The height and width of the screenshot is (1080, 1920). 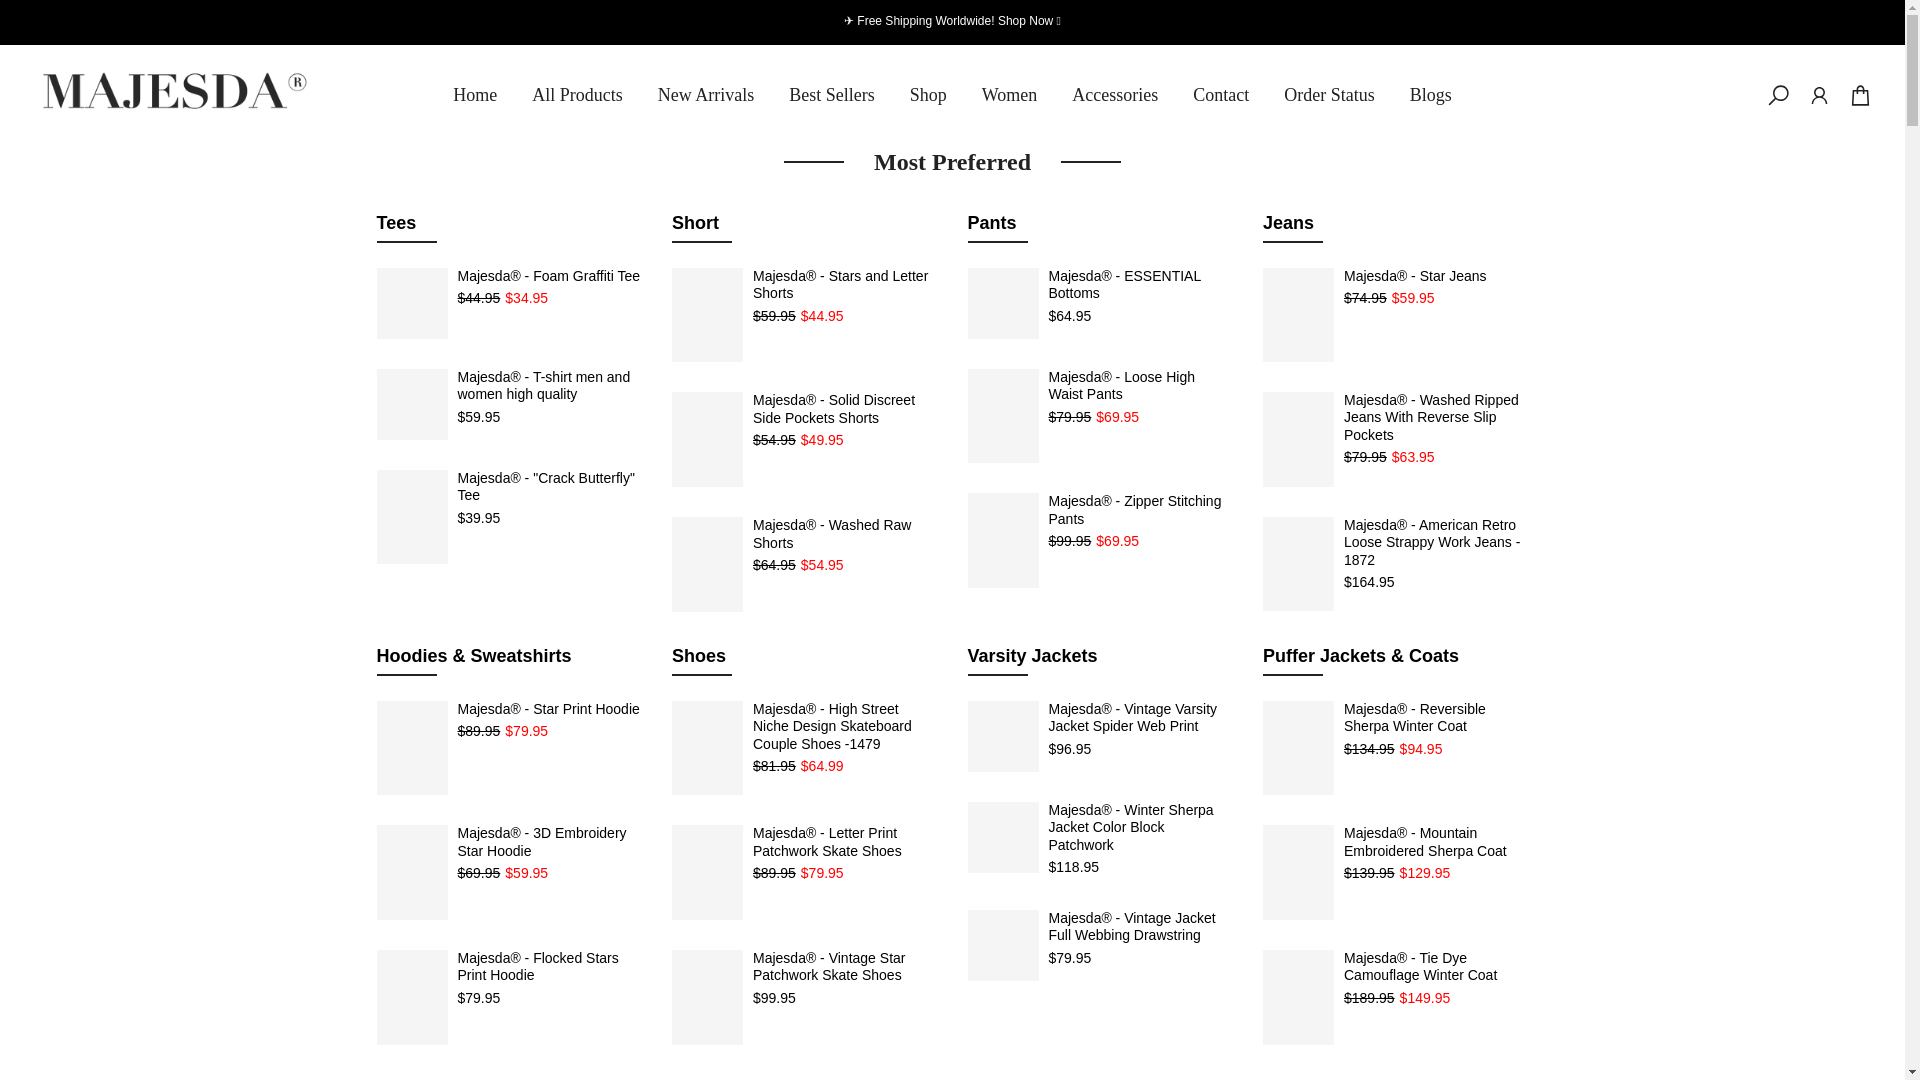 What do you see at coordinates (1008, 95) in the screenshot?
I see `Women` at bounding box center [1008, 95].